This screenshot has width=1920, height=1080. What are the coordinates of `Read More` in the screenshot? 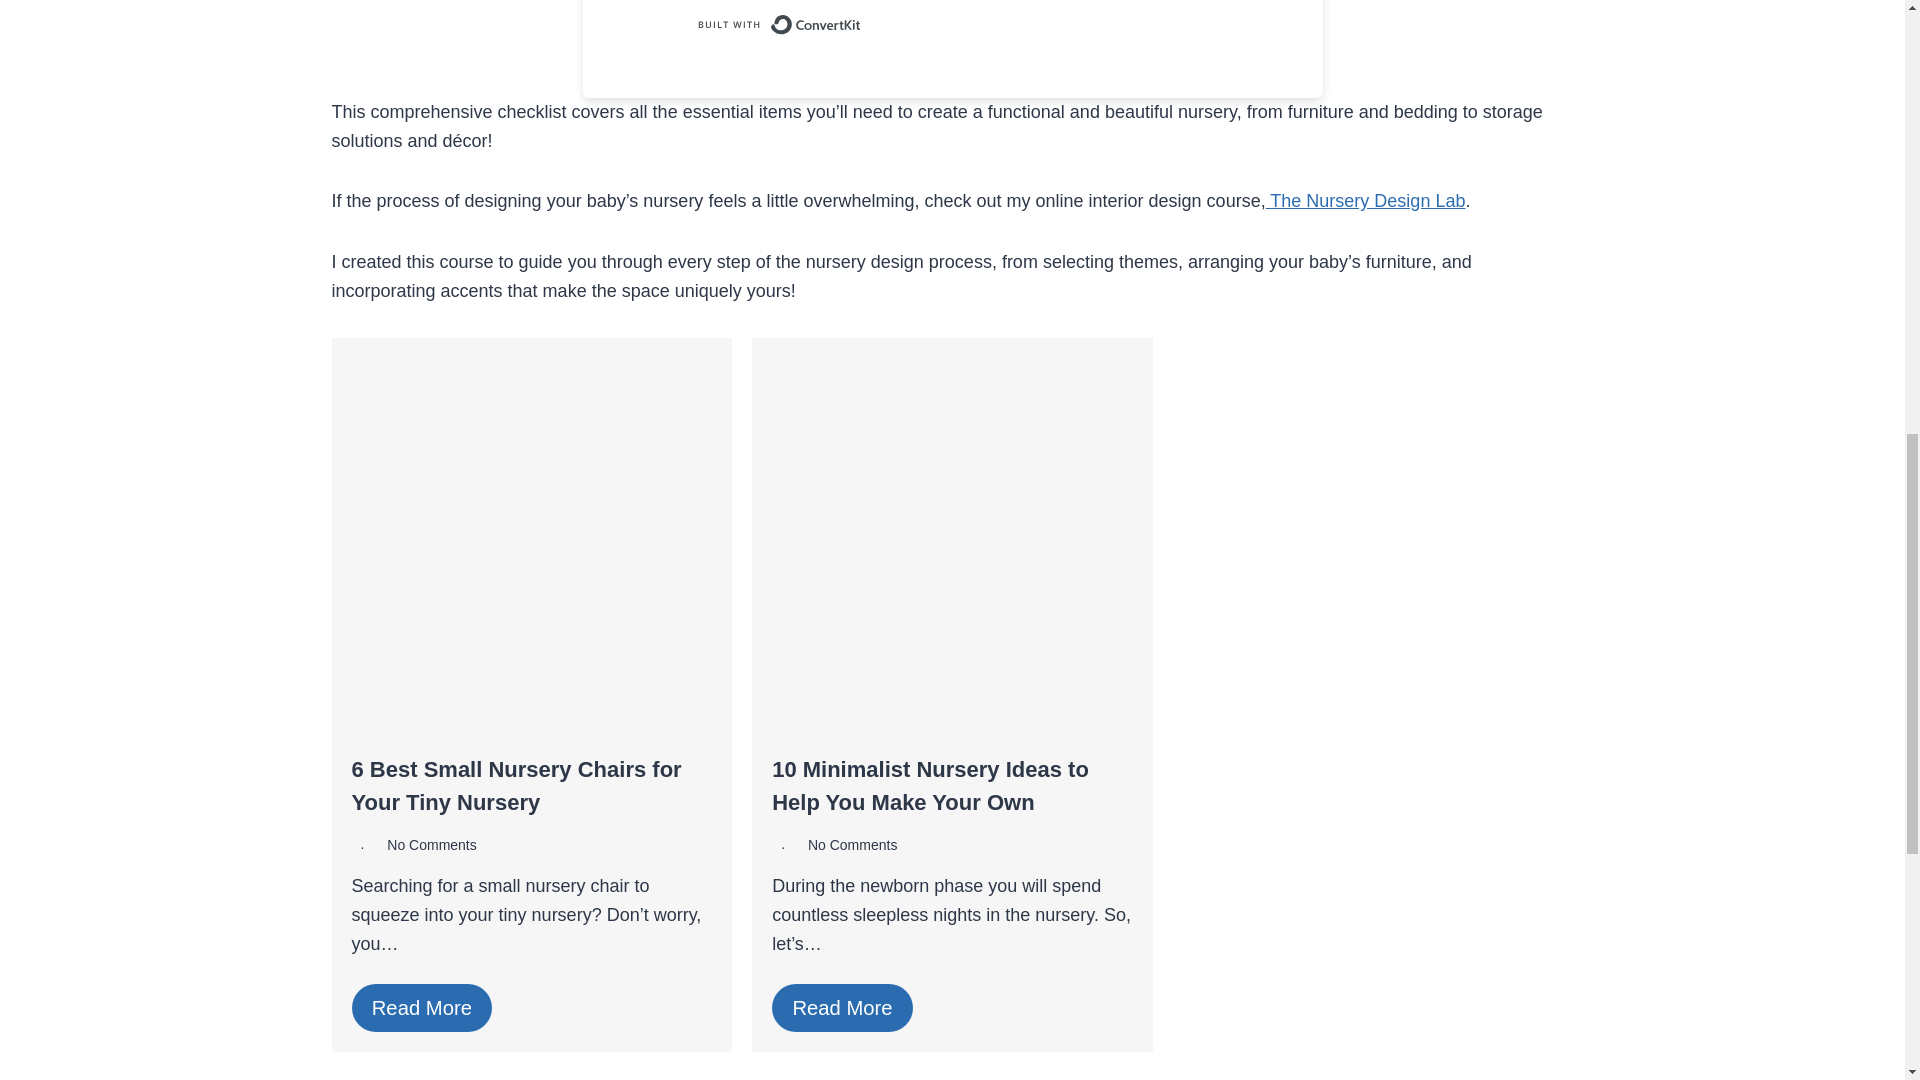 It's located at (842, 1008).